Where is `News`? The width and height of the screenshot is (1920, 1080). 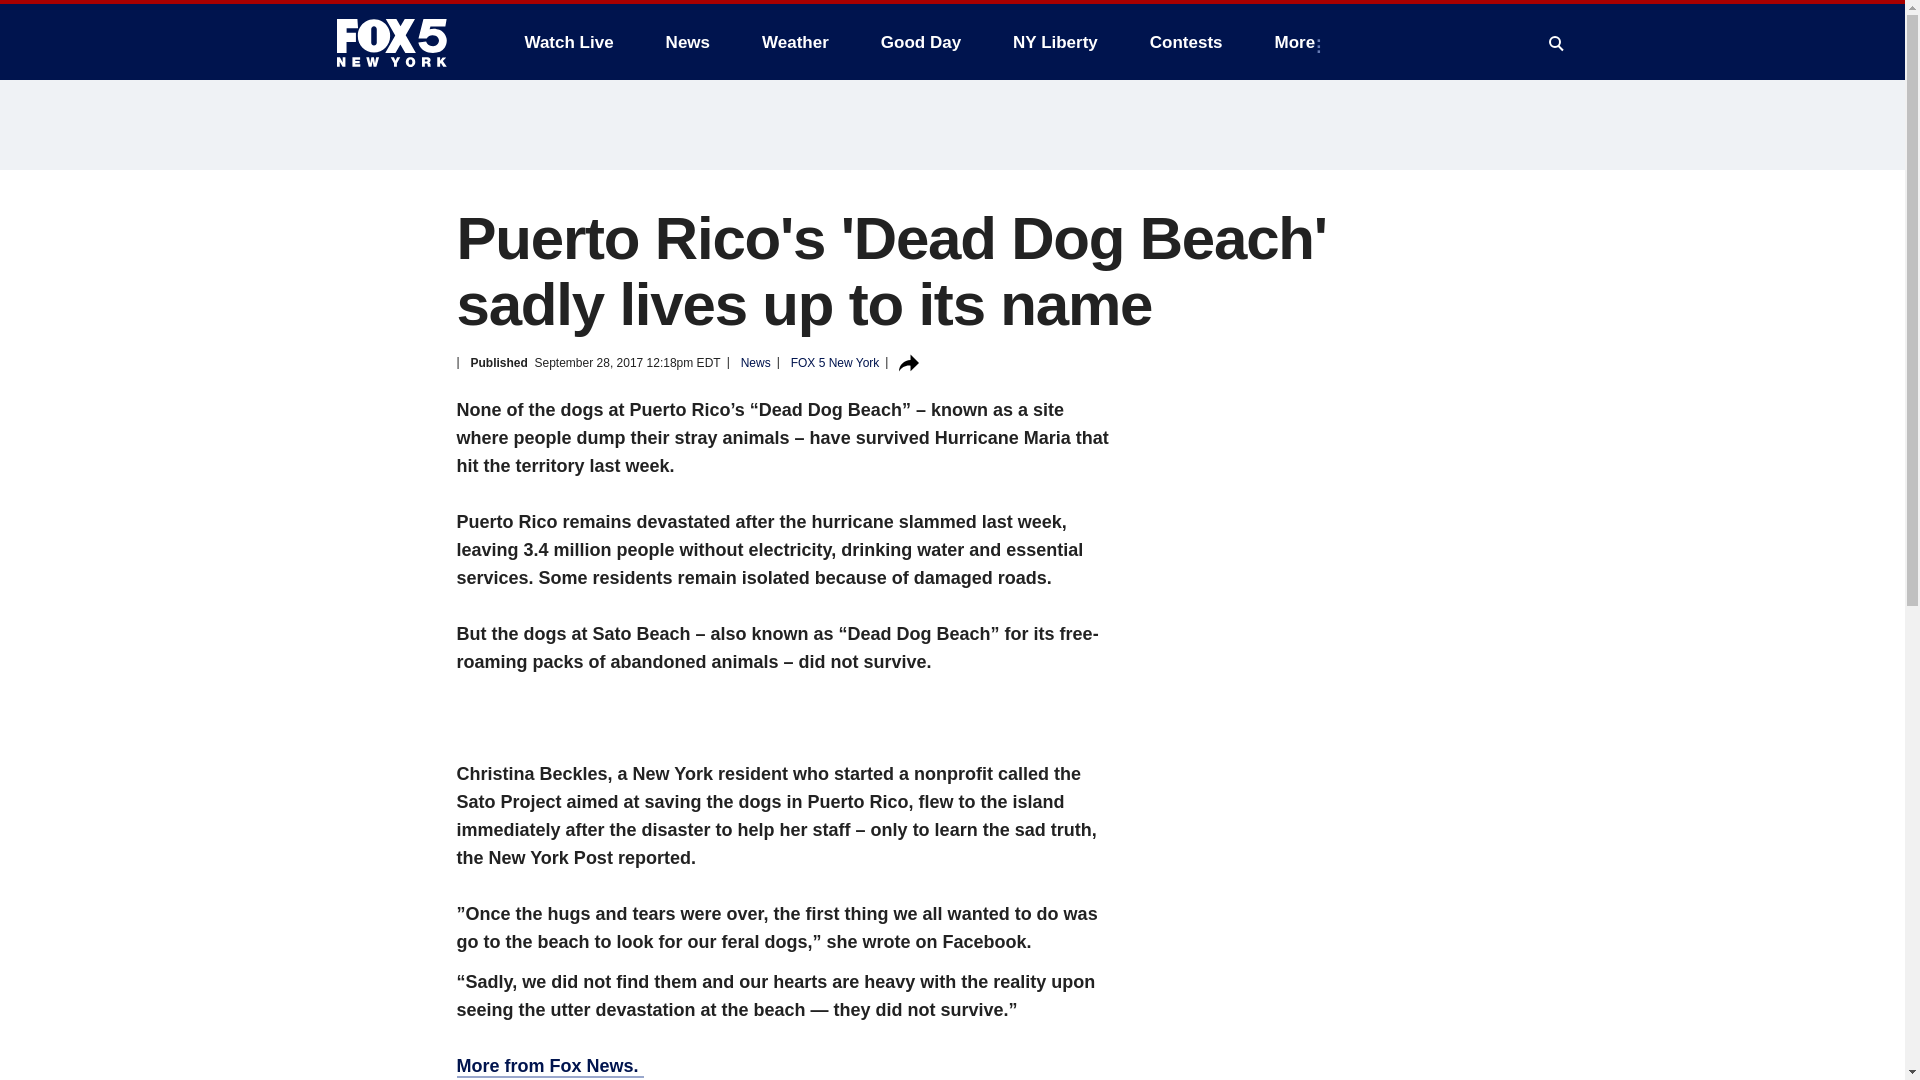
News is located at coordinates (688, 42).